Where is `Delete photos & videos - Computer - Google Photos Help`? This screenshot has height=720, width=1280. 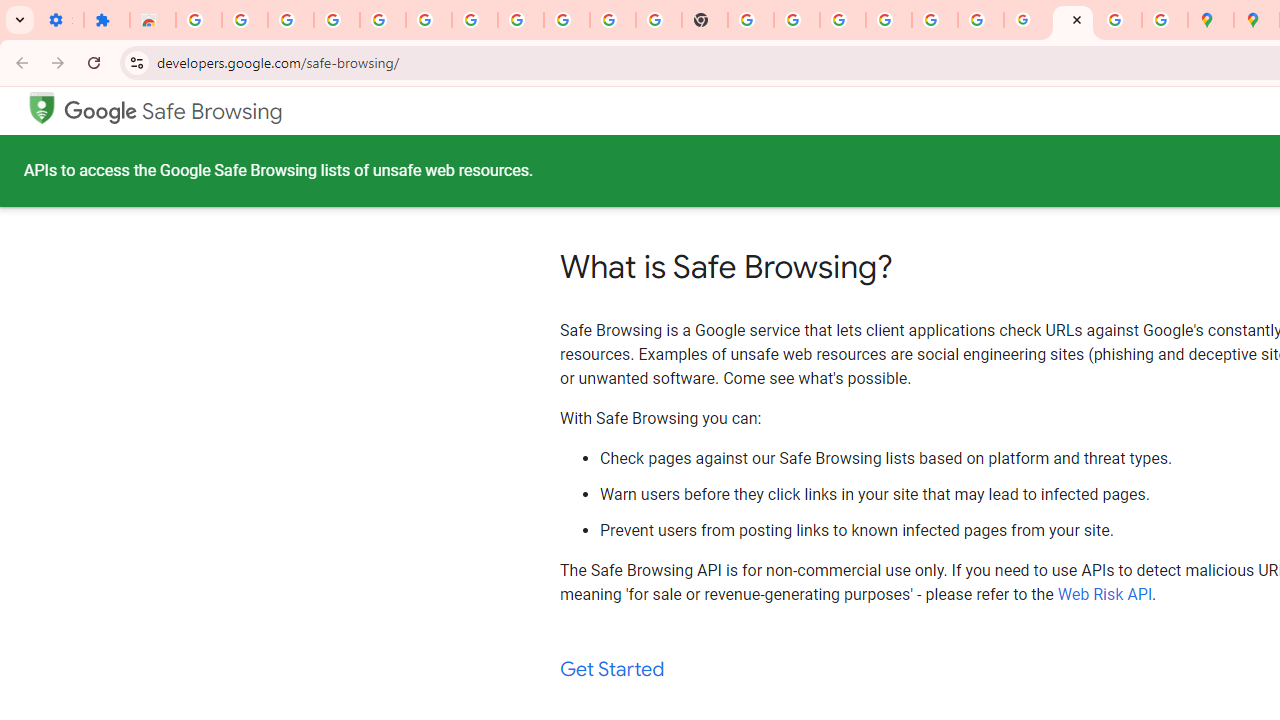
Delete photos & videos - Computer - Google Photos Help is located at coordinates (336, 20).